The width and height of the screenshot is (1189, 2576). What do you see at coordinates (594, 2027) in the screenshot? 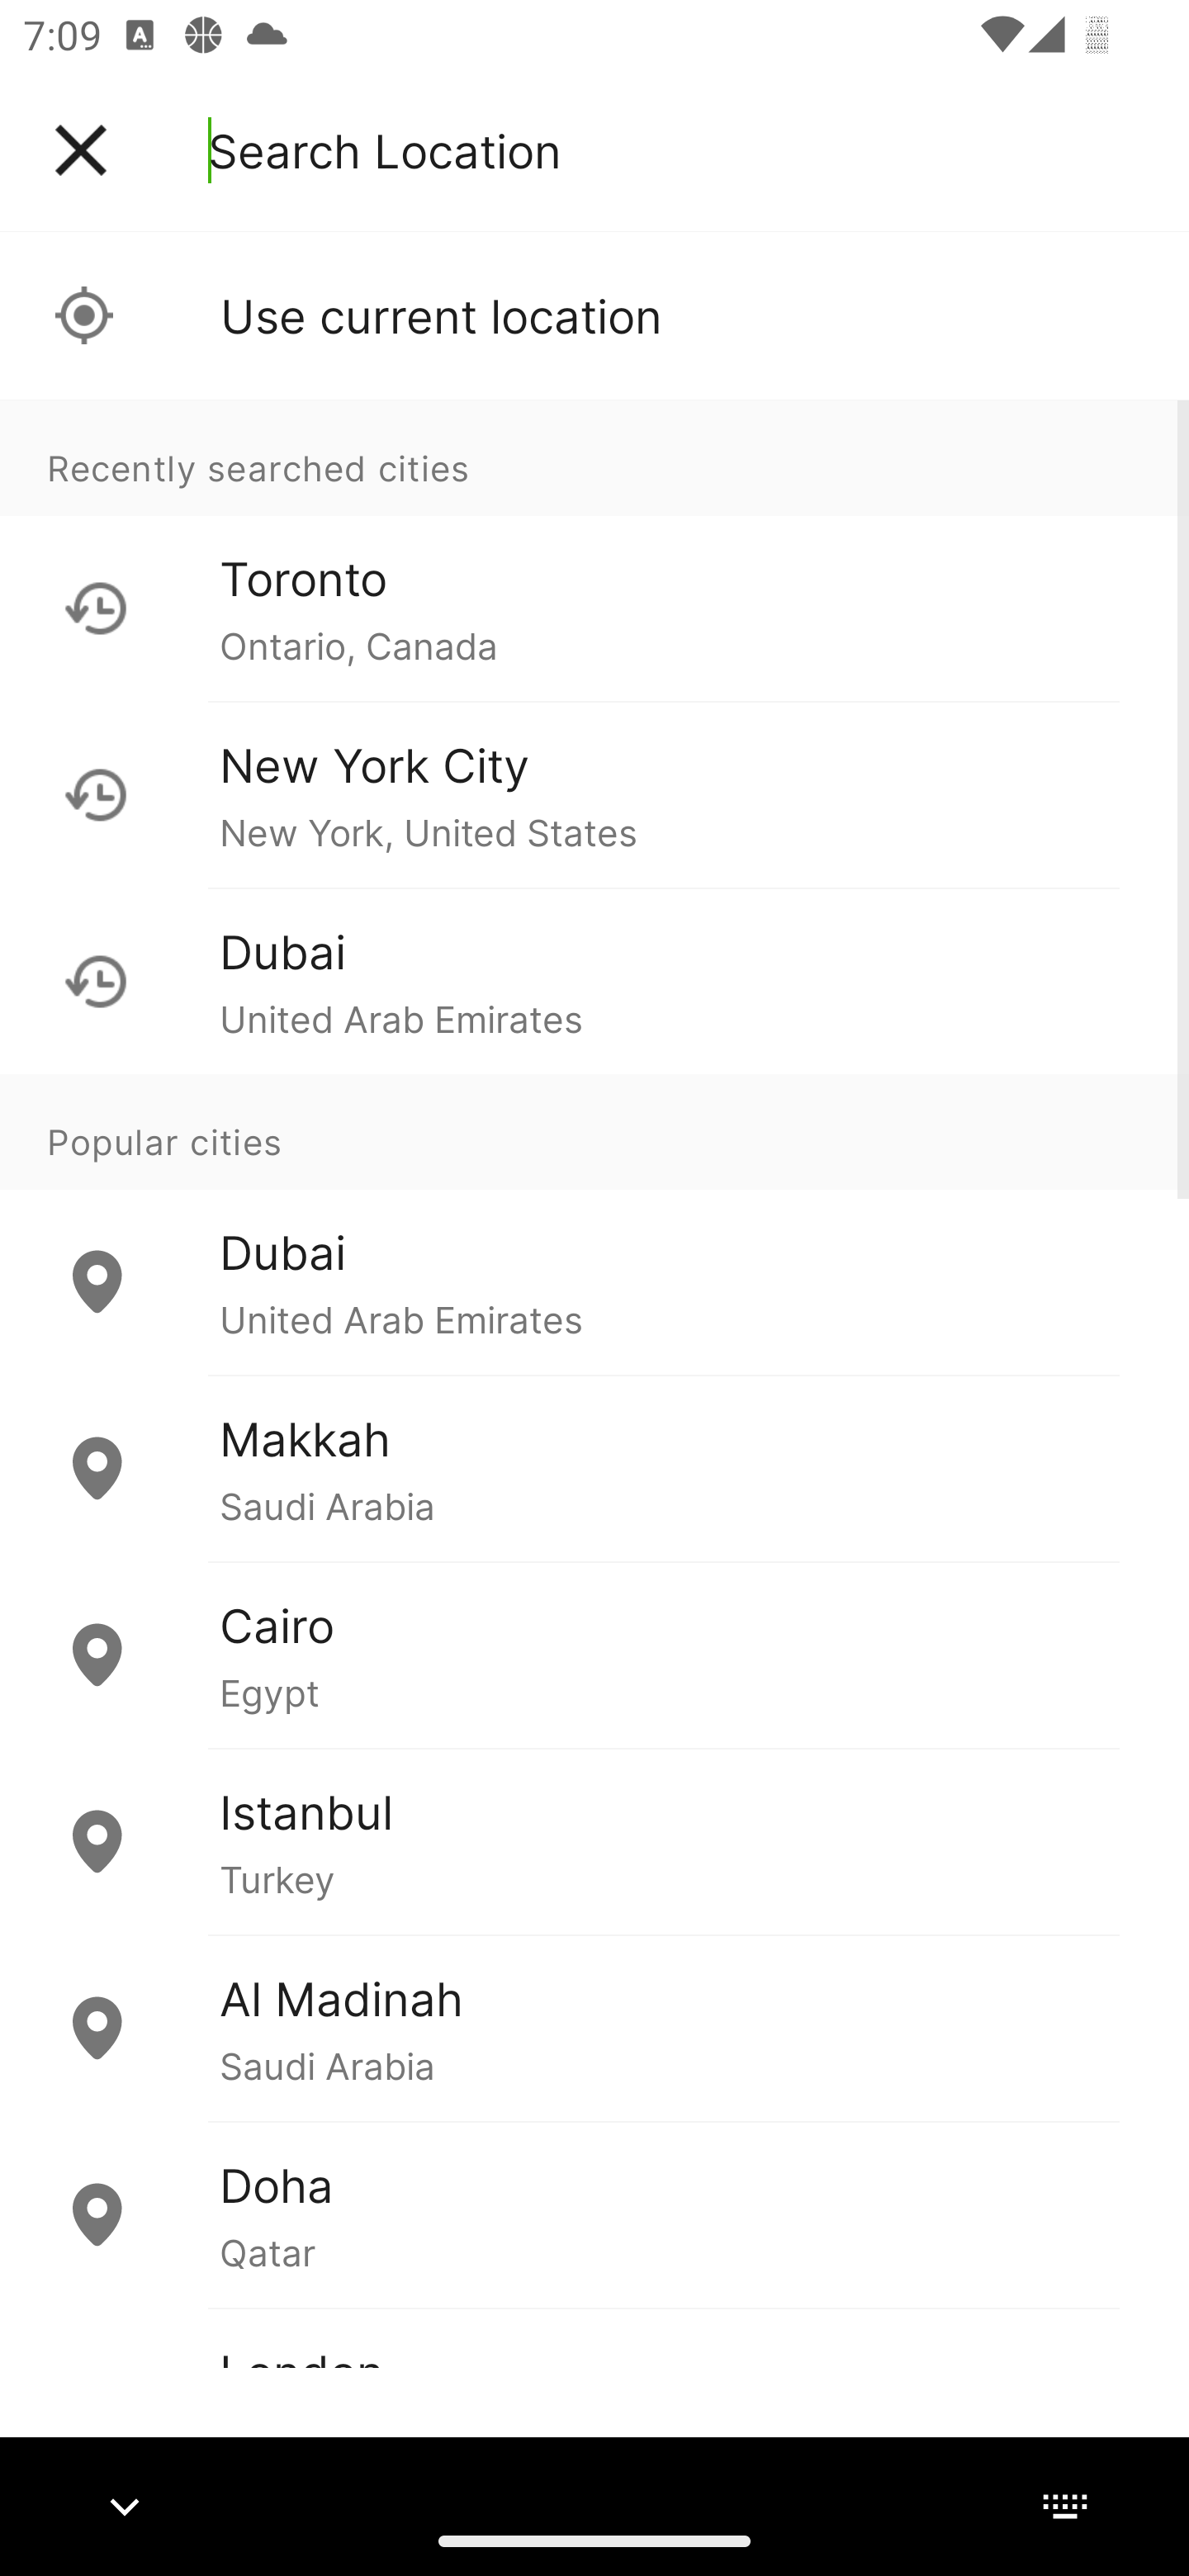
I see `Al Madinah Saudi Arabia` at bounding box center [594, 2027].